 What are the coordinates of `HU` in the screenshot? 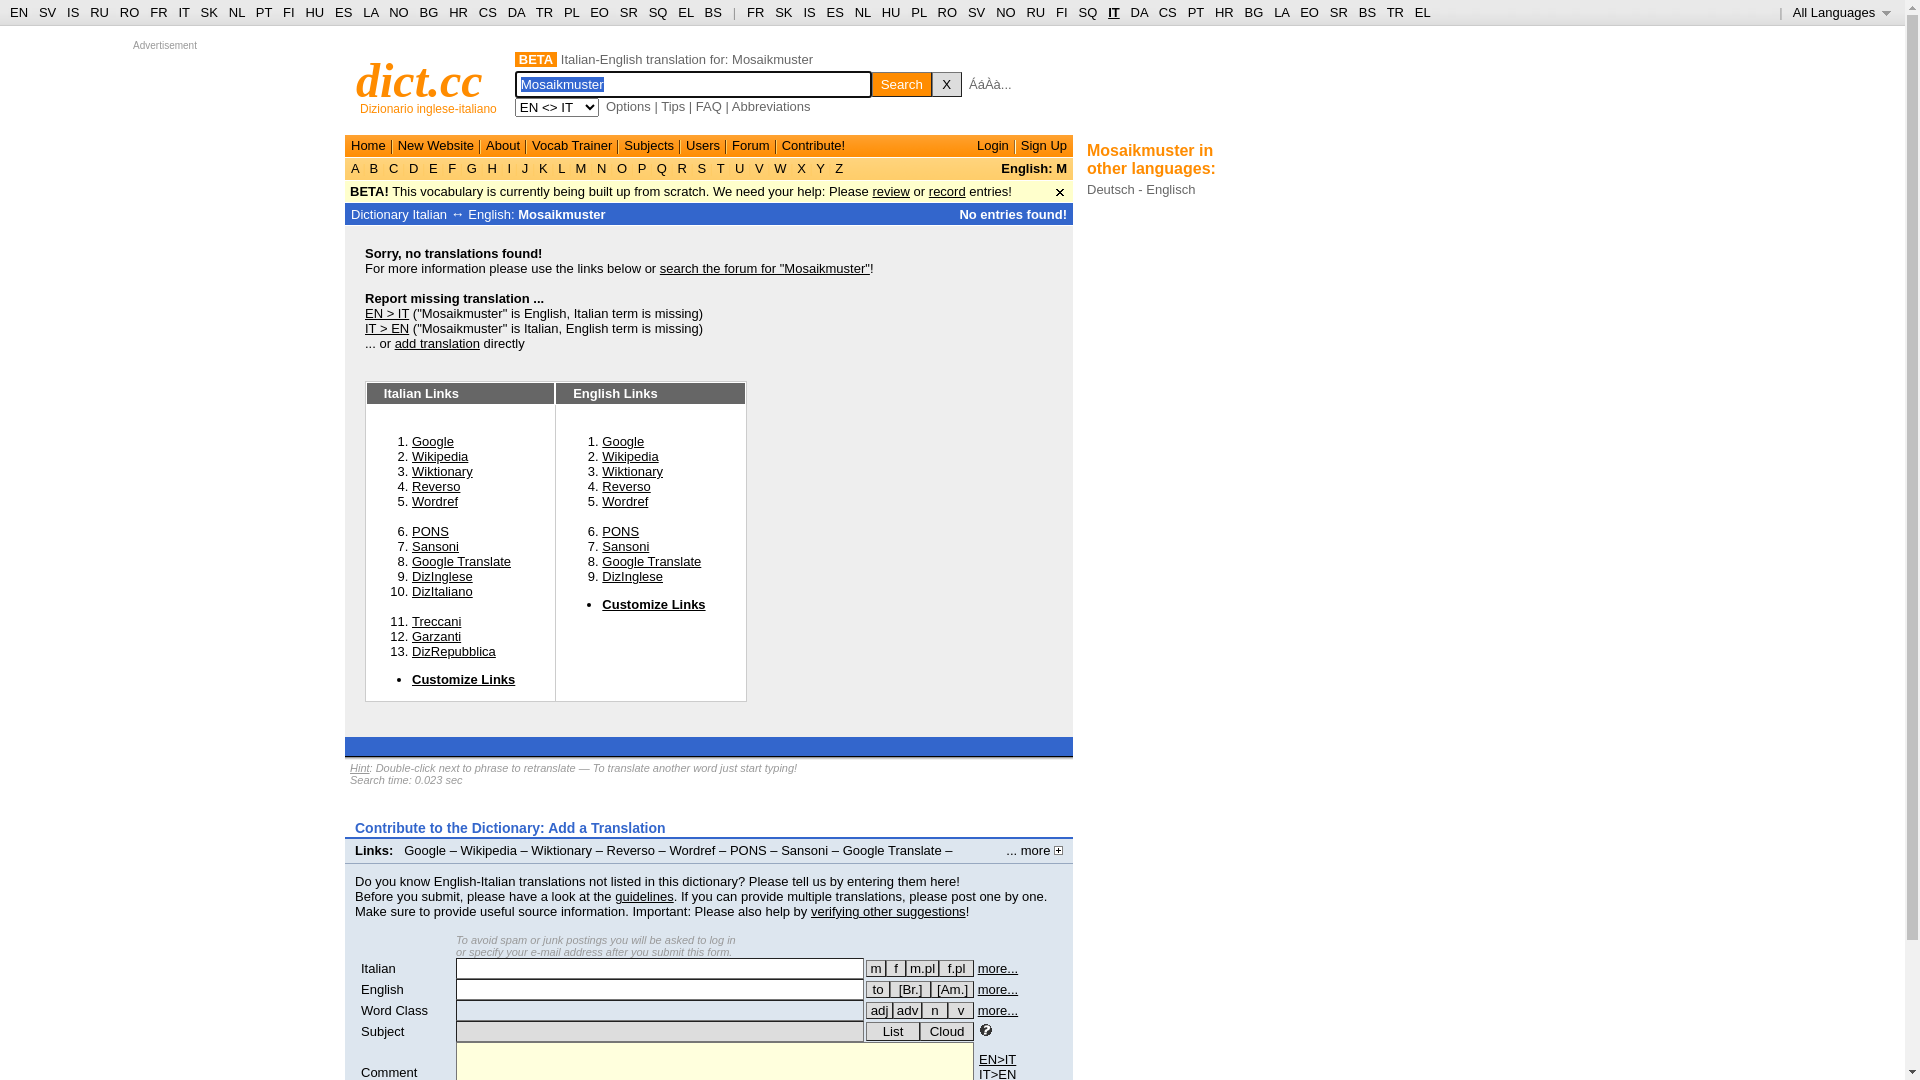 It's located at (314, 12).